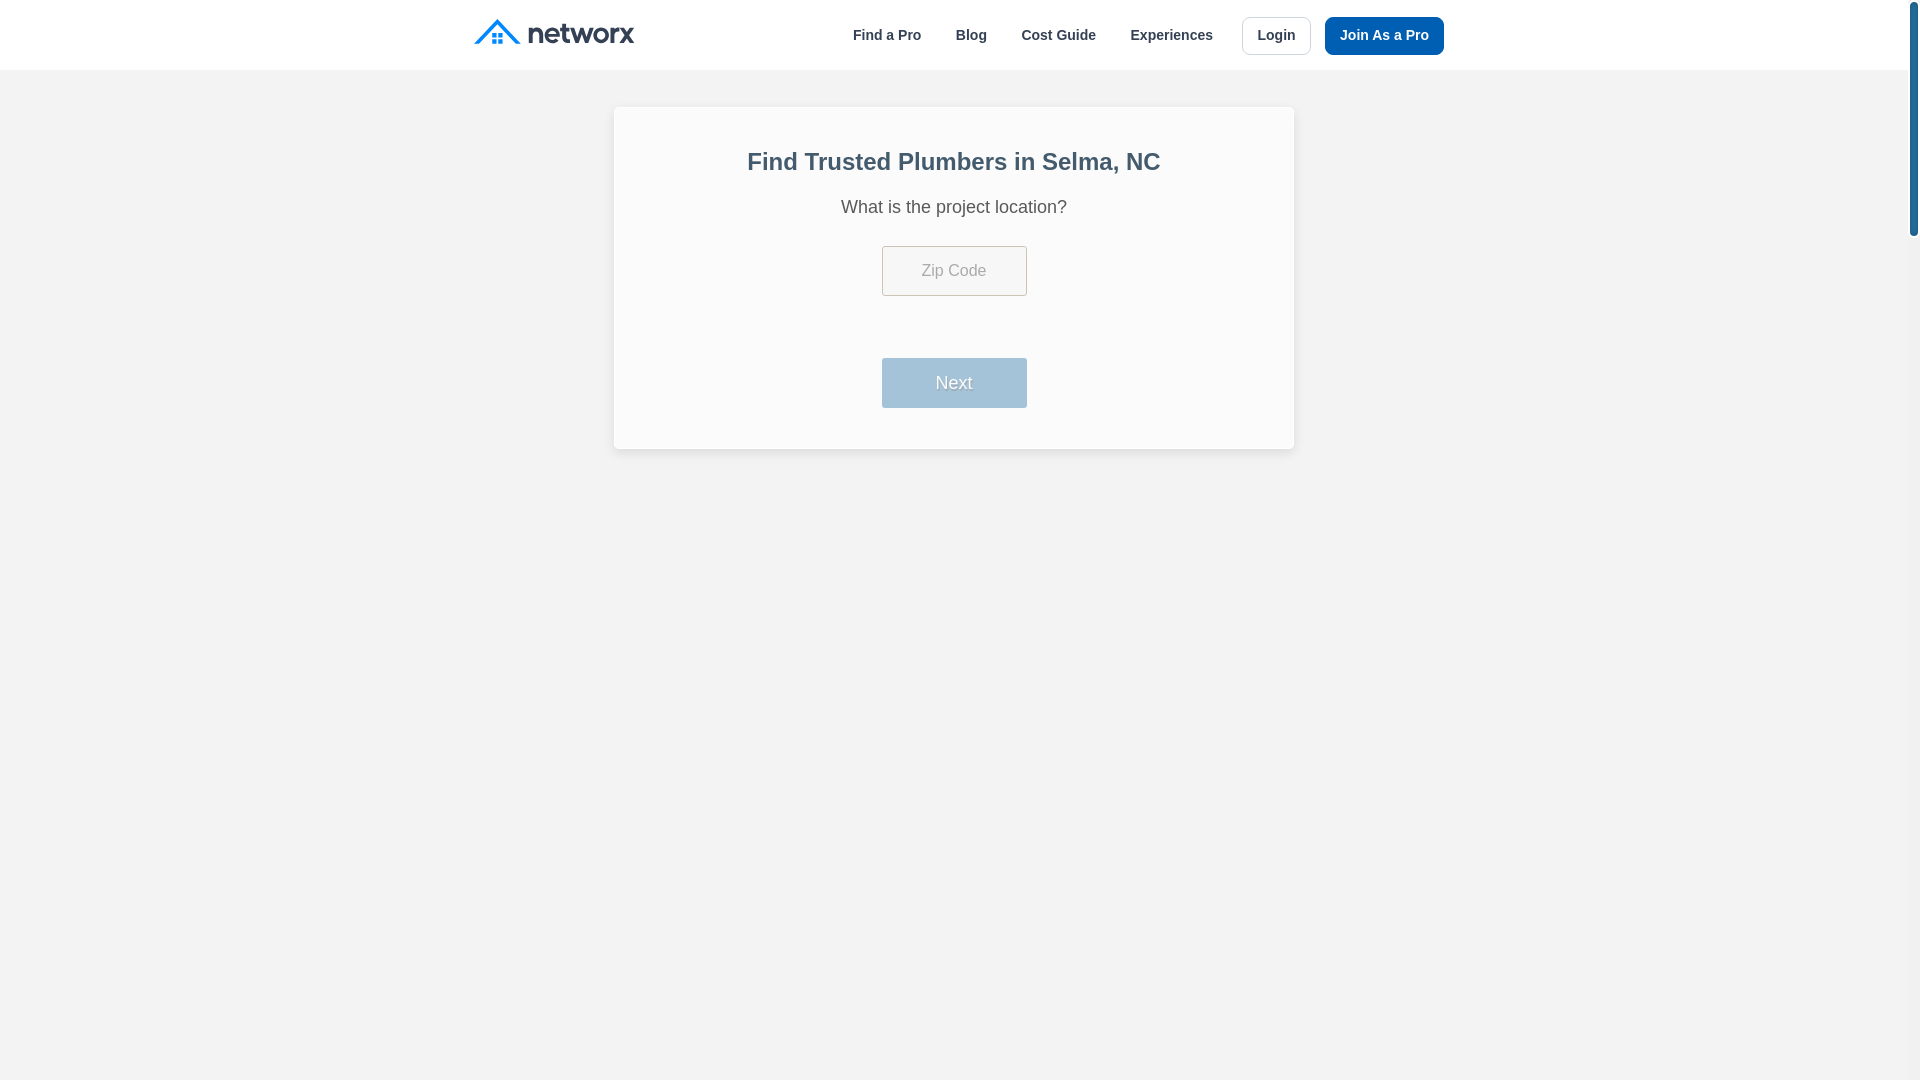 This screenshot has width=1920, height=1080. What do you see at coordinates (1058, 35) in the screenshot?
I see `Cost Guide` at bounding box center [1058, 35].